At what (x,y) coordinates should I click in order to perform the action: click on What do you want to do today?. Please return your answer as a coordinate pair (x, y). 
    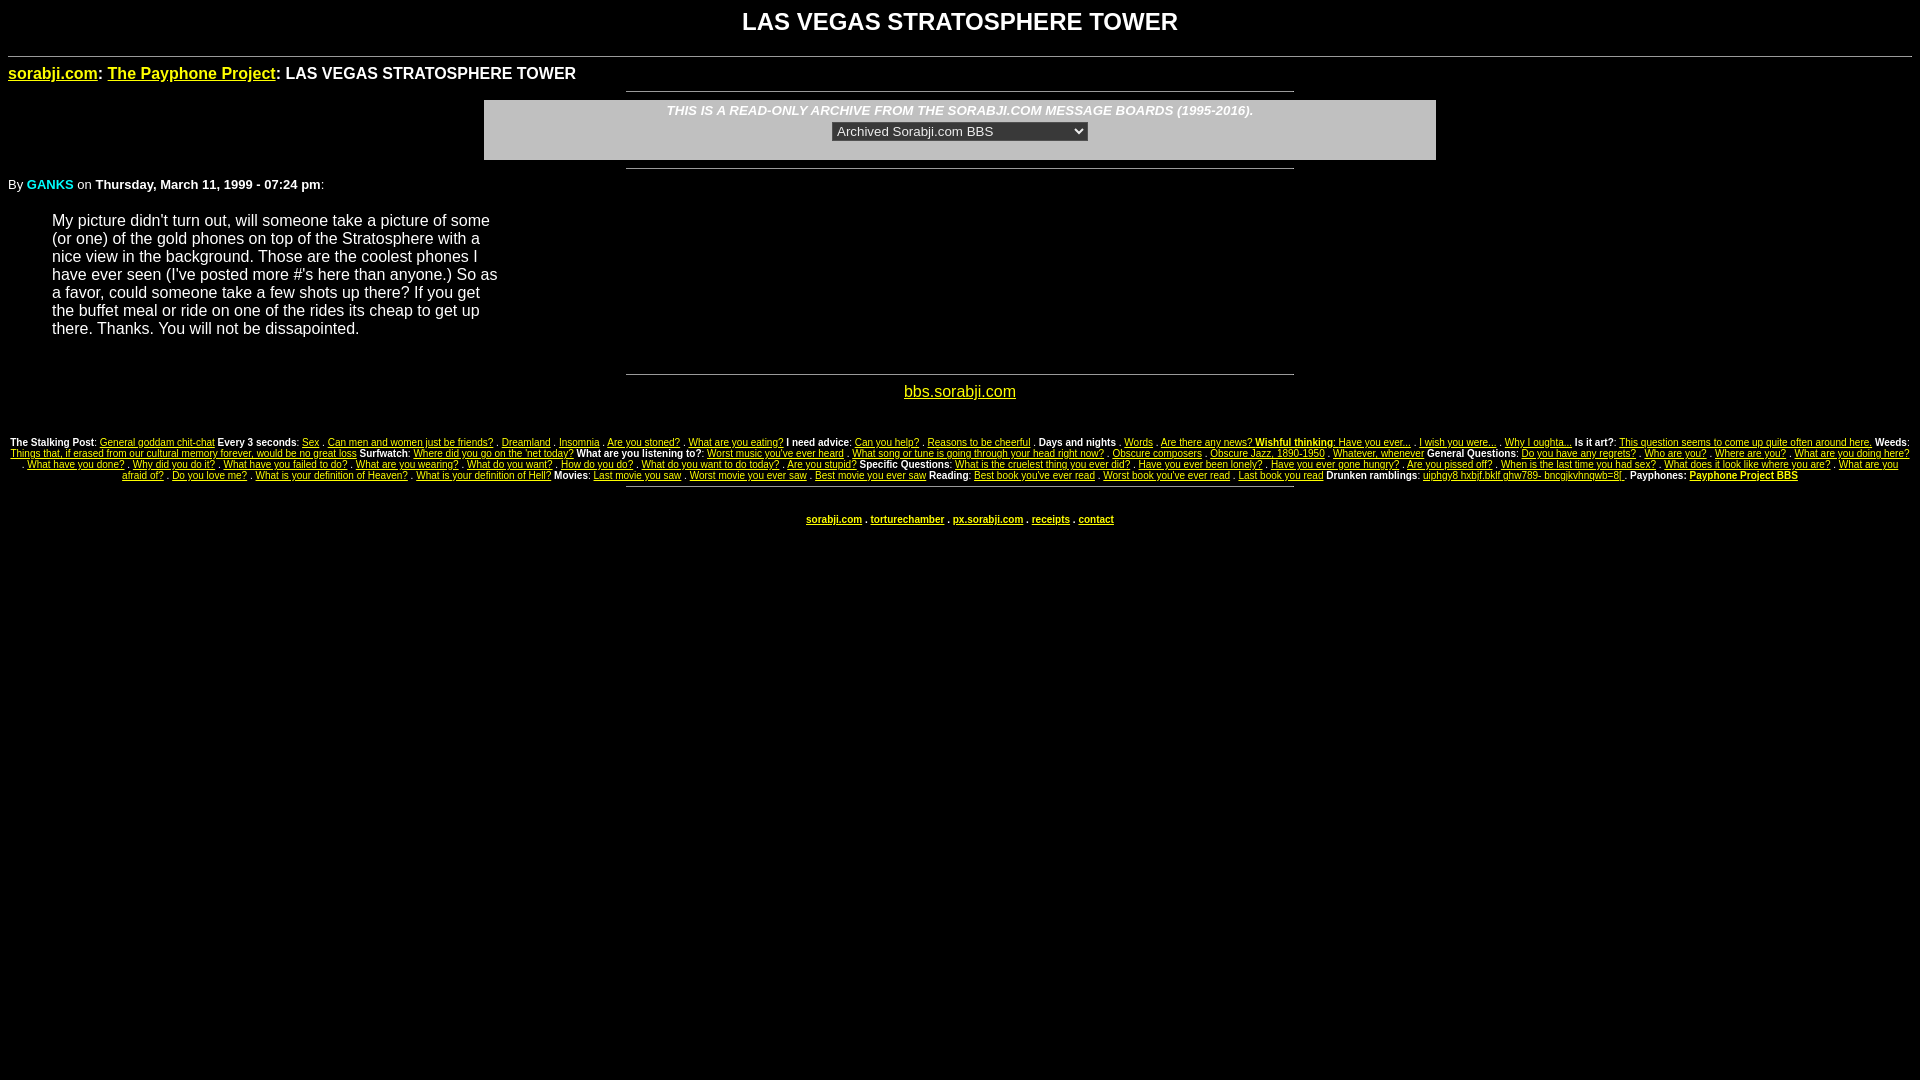
    Looking at the image, I should click on (710, 464).